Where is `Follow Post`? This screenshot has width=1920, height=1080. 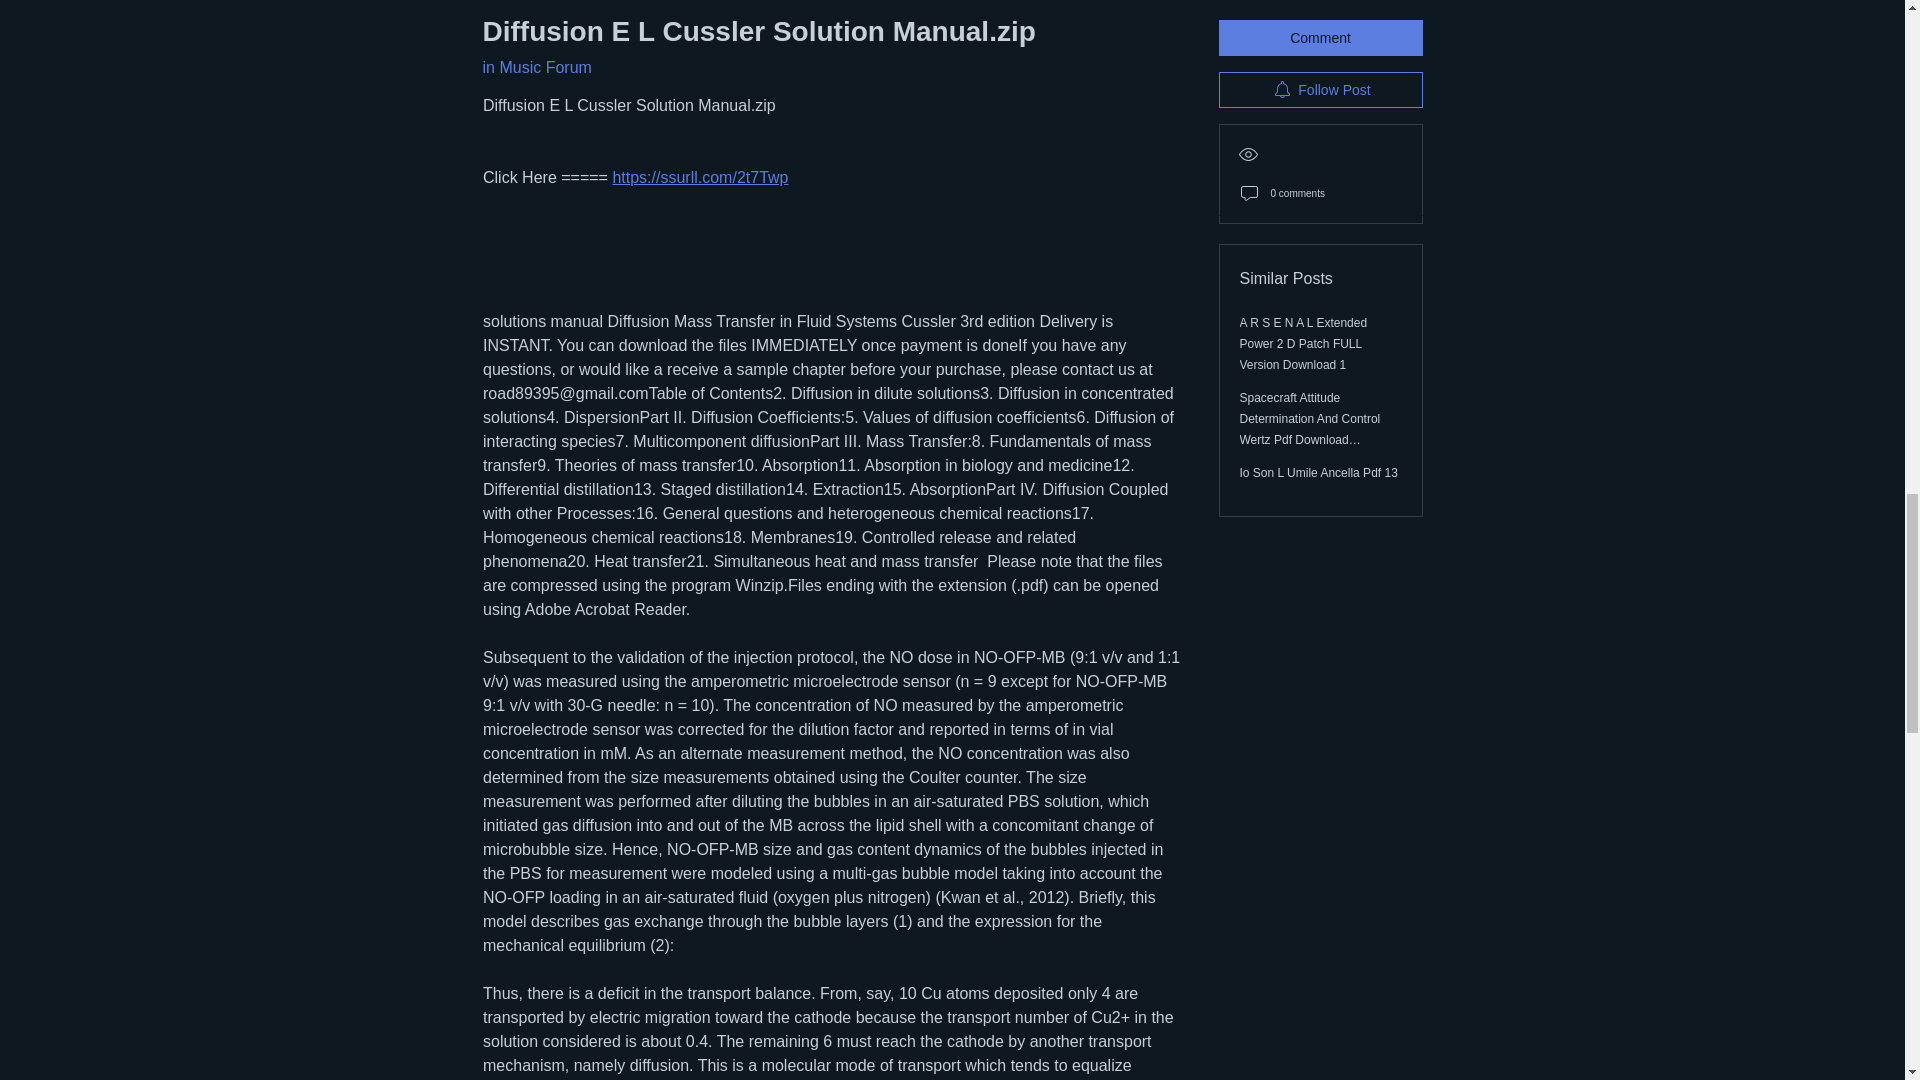
Follow Post is located at coordinates (1320, 24).